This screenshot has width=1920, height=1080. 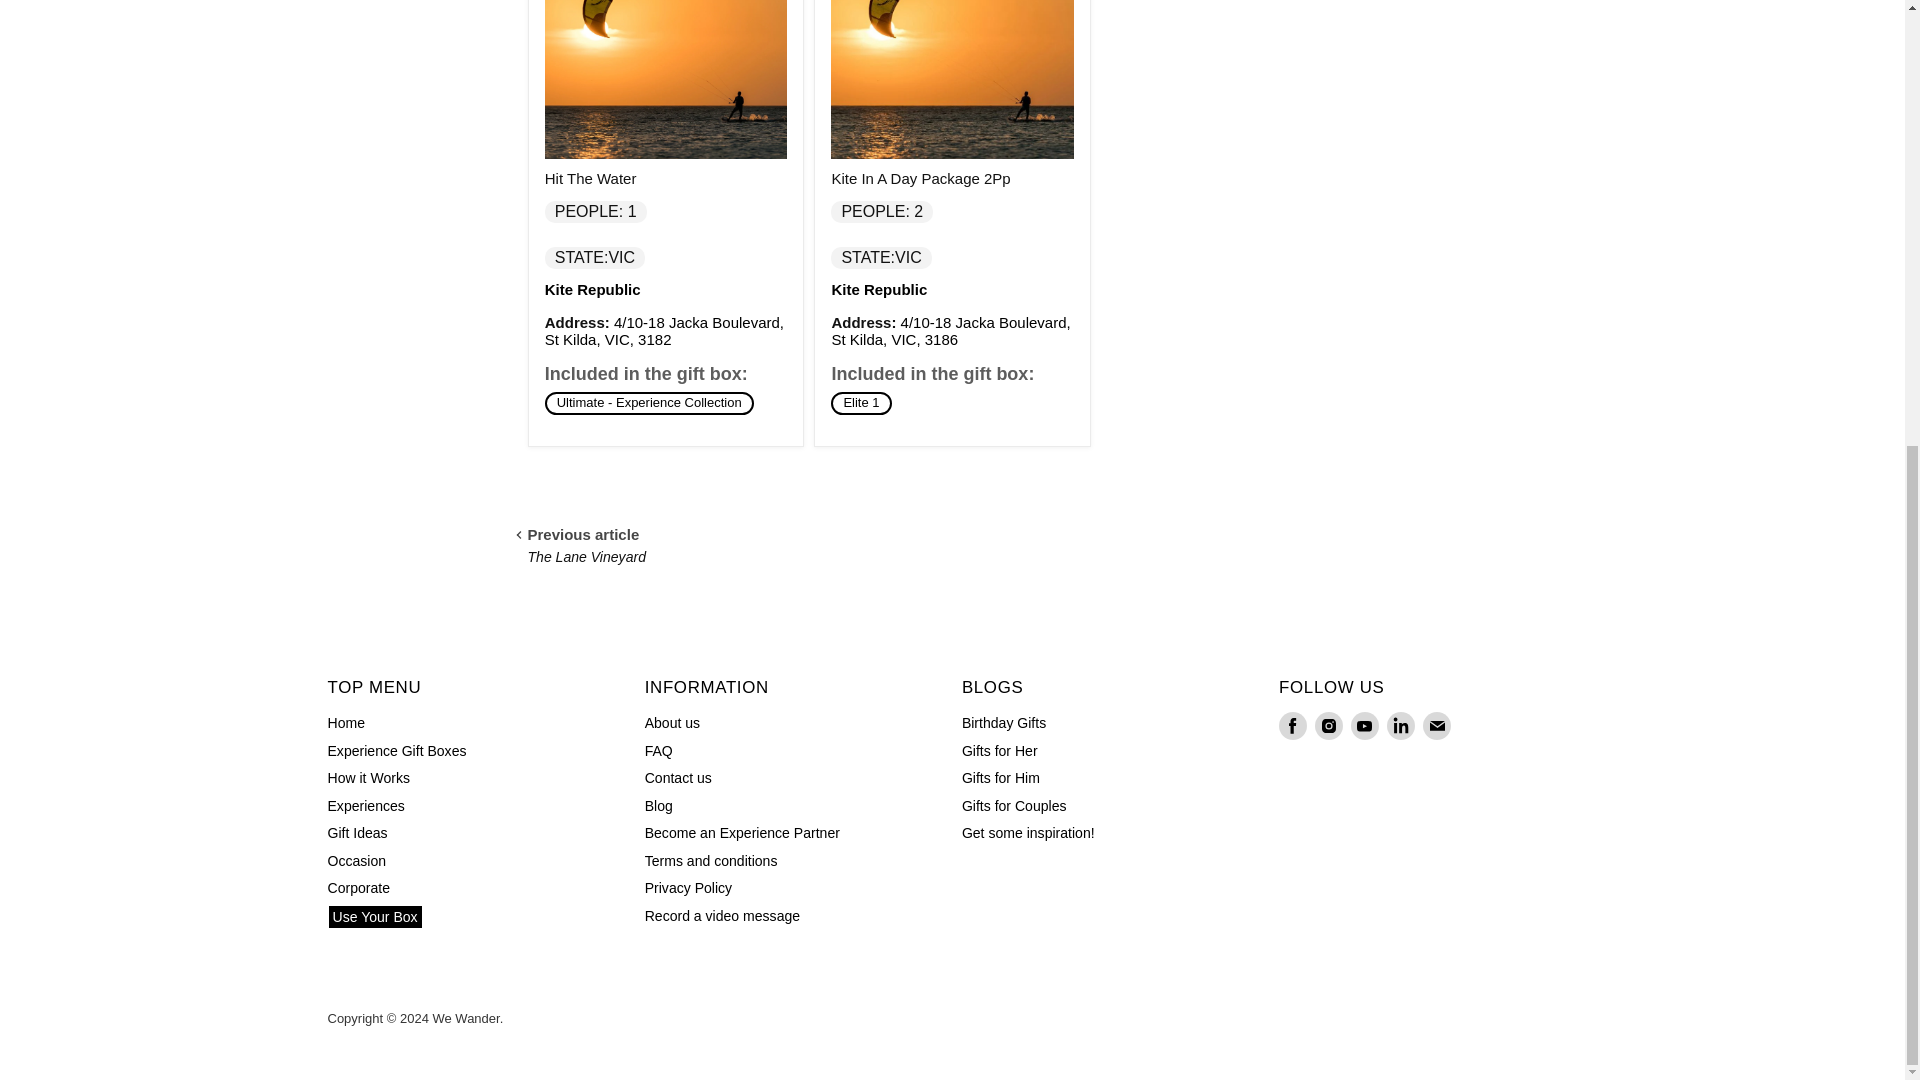 I want to click on Facebook, so click(x=1292, y=725).